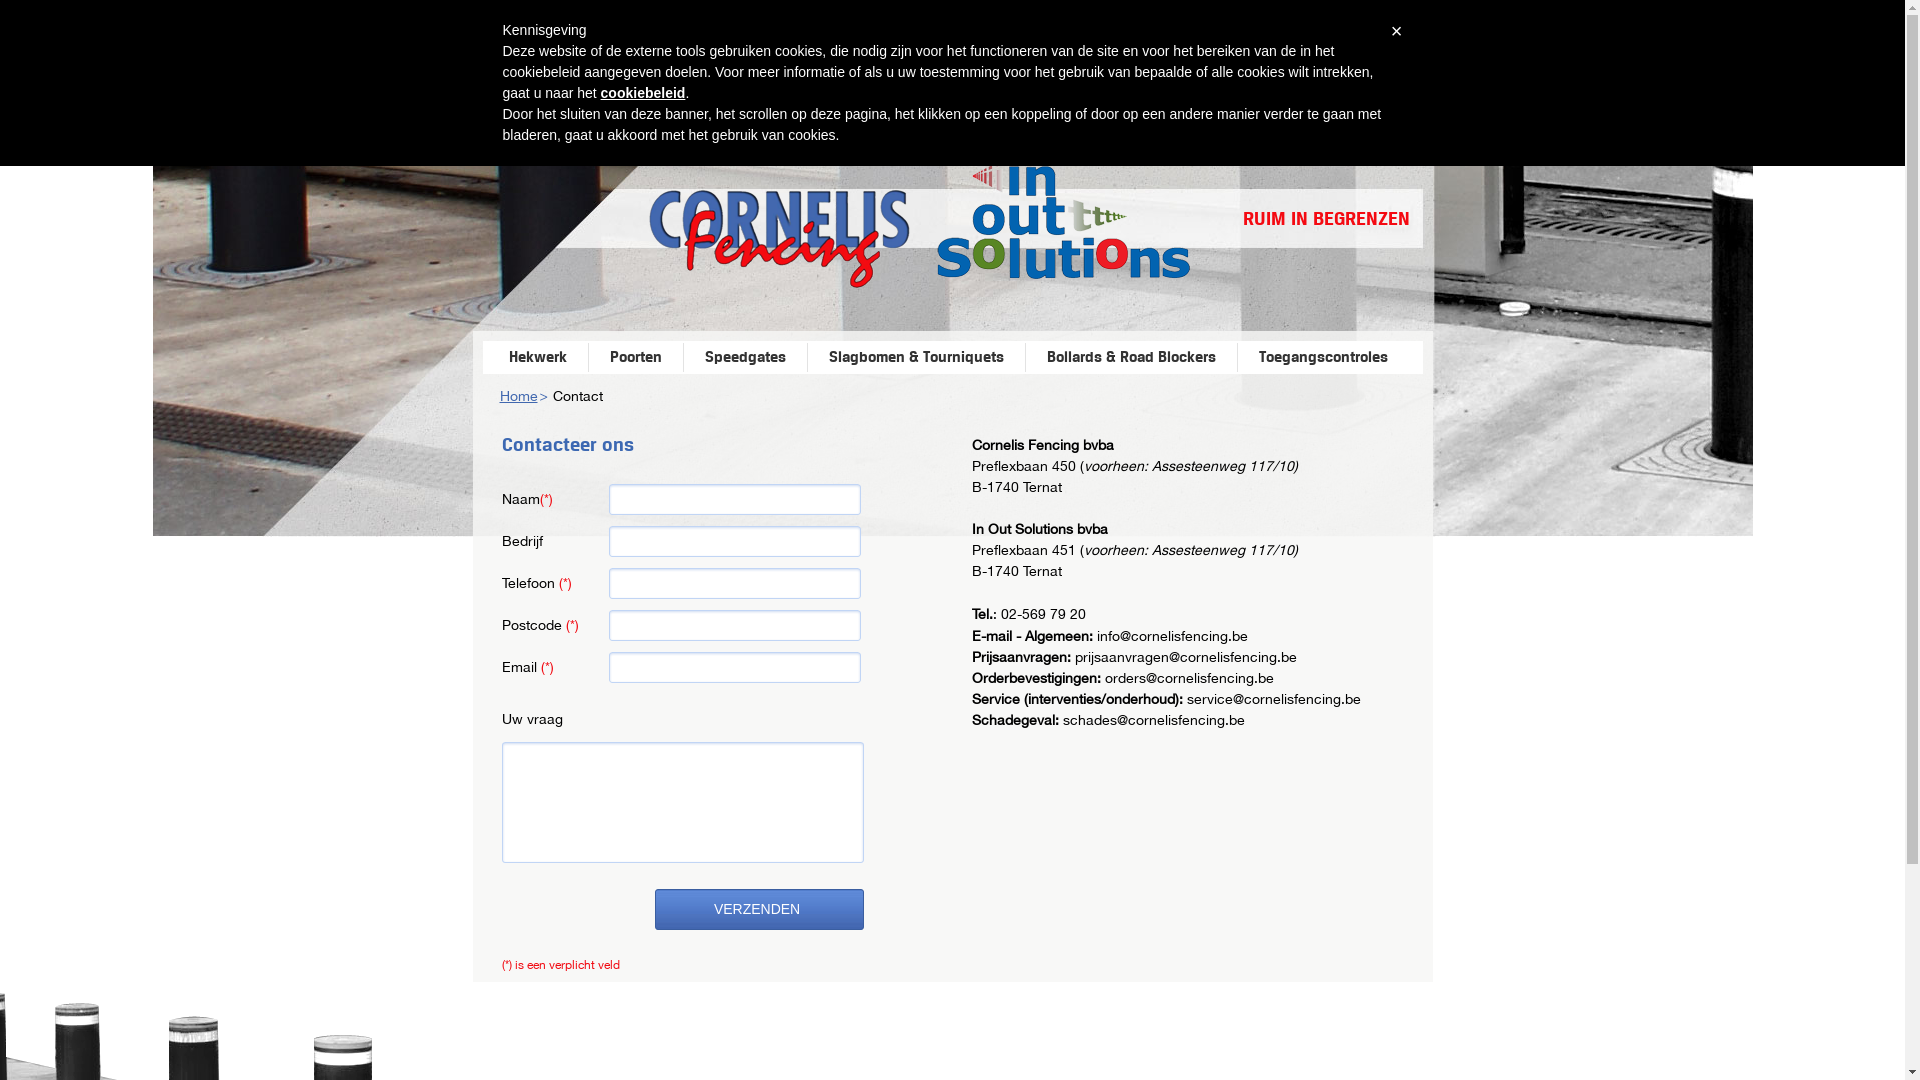  I want to click on info@cornelisfencing.be, so click(1172, 636).